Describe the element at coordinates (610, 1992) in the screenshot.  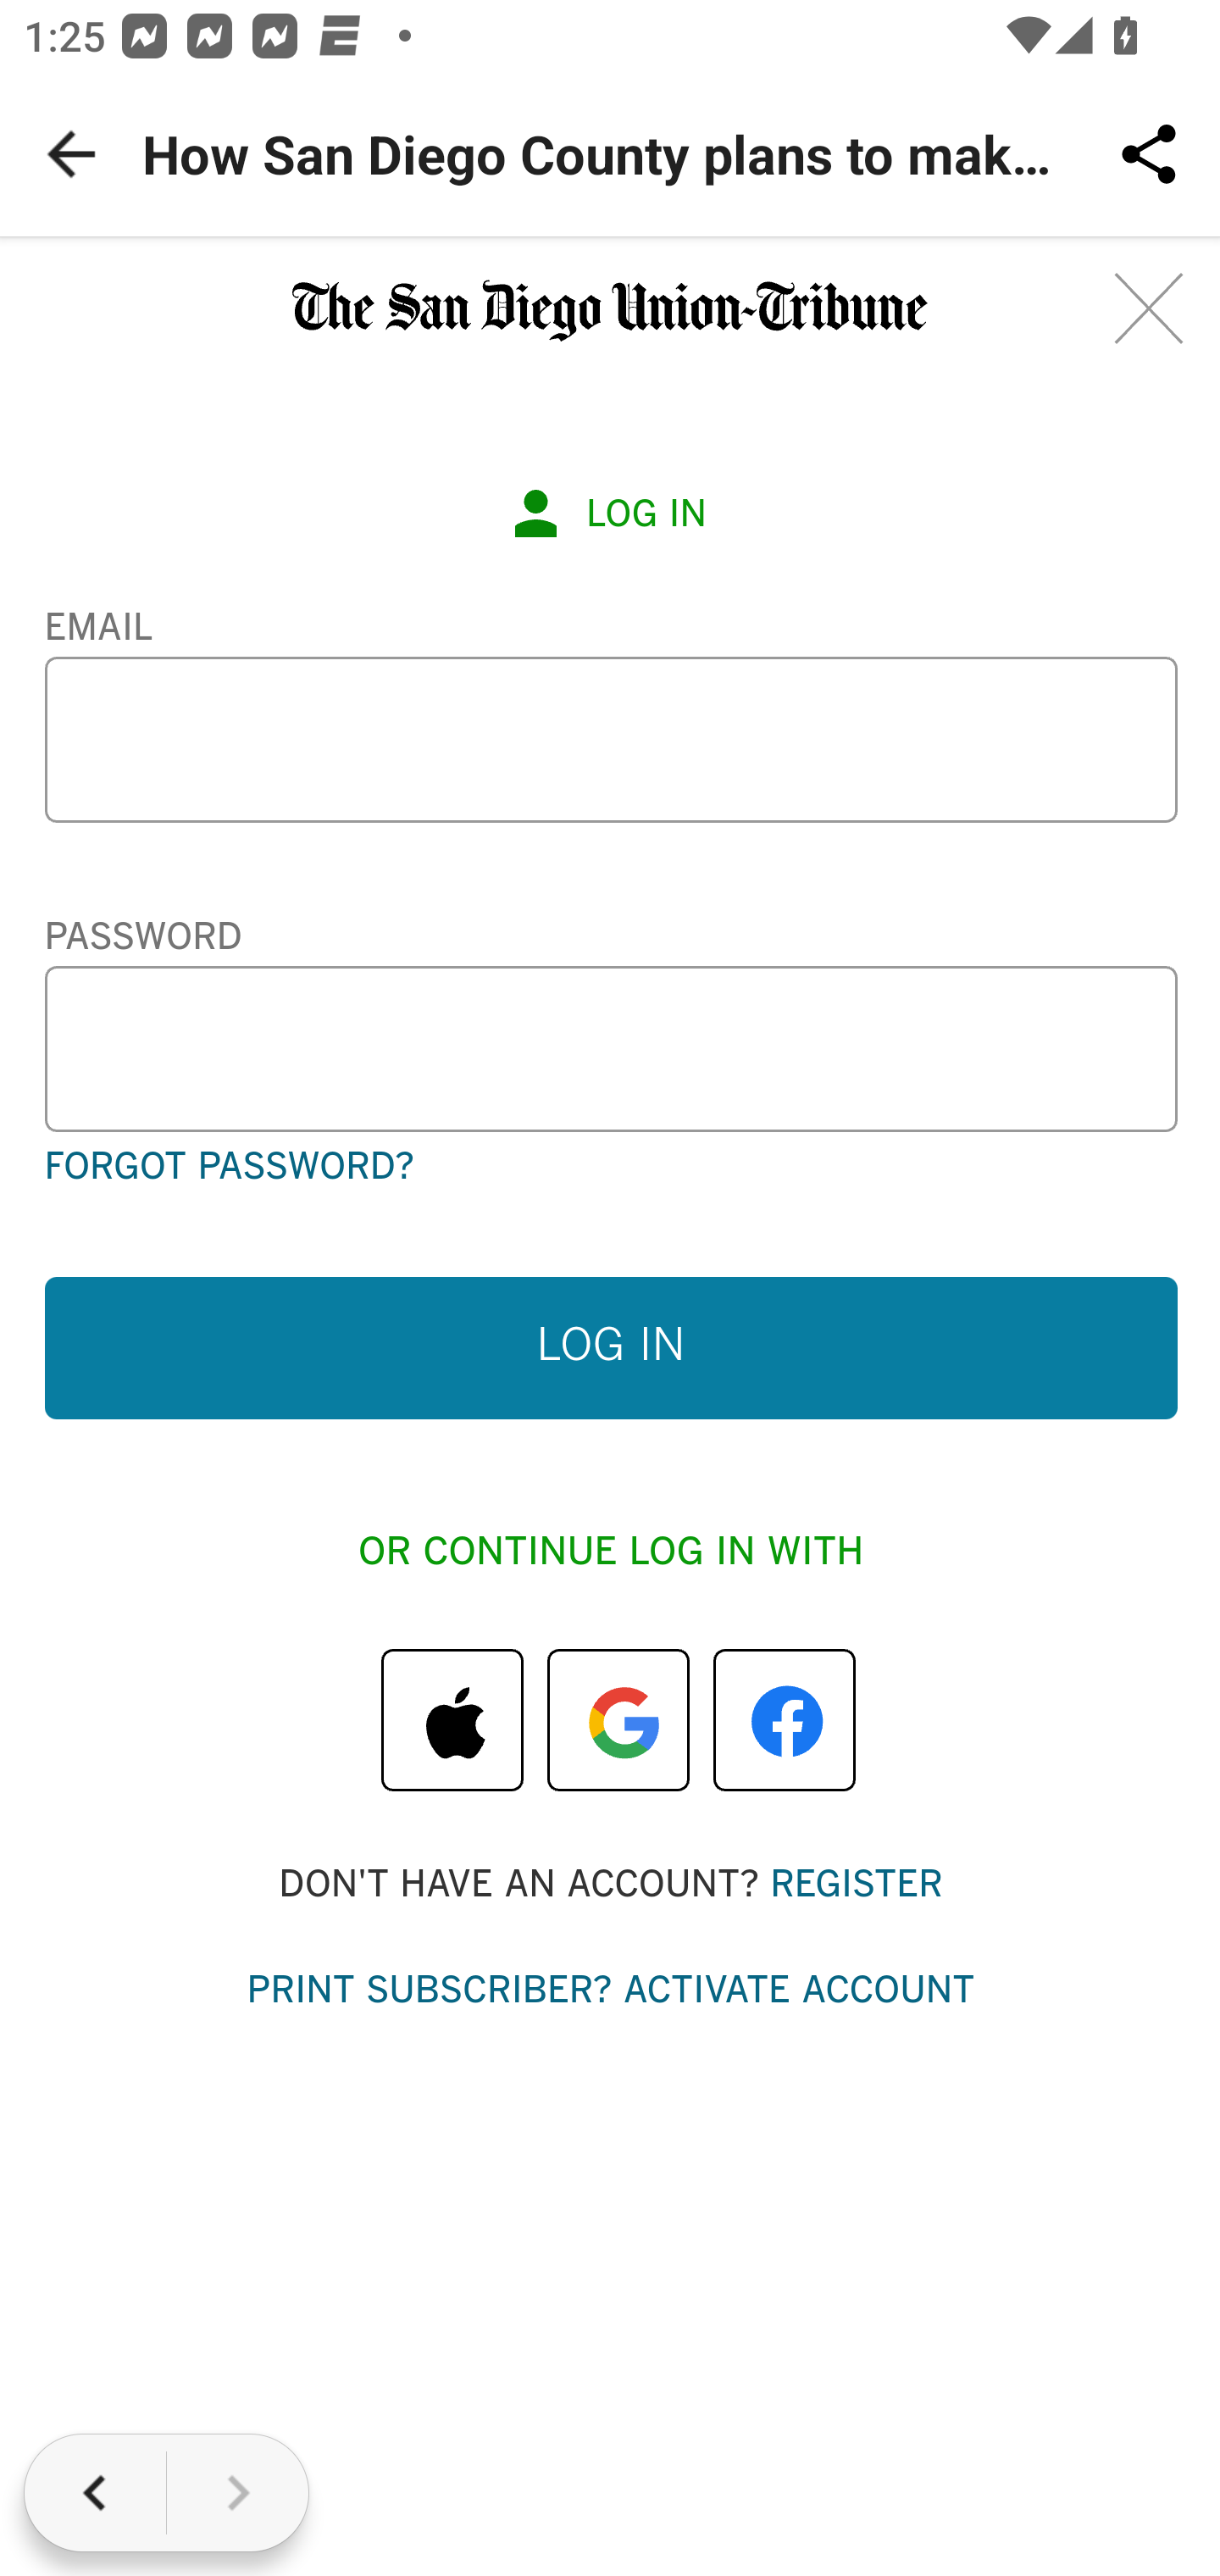
I see `PRINT SUBSCRIBER? ACTIVATE ACCOUNT` at that location.